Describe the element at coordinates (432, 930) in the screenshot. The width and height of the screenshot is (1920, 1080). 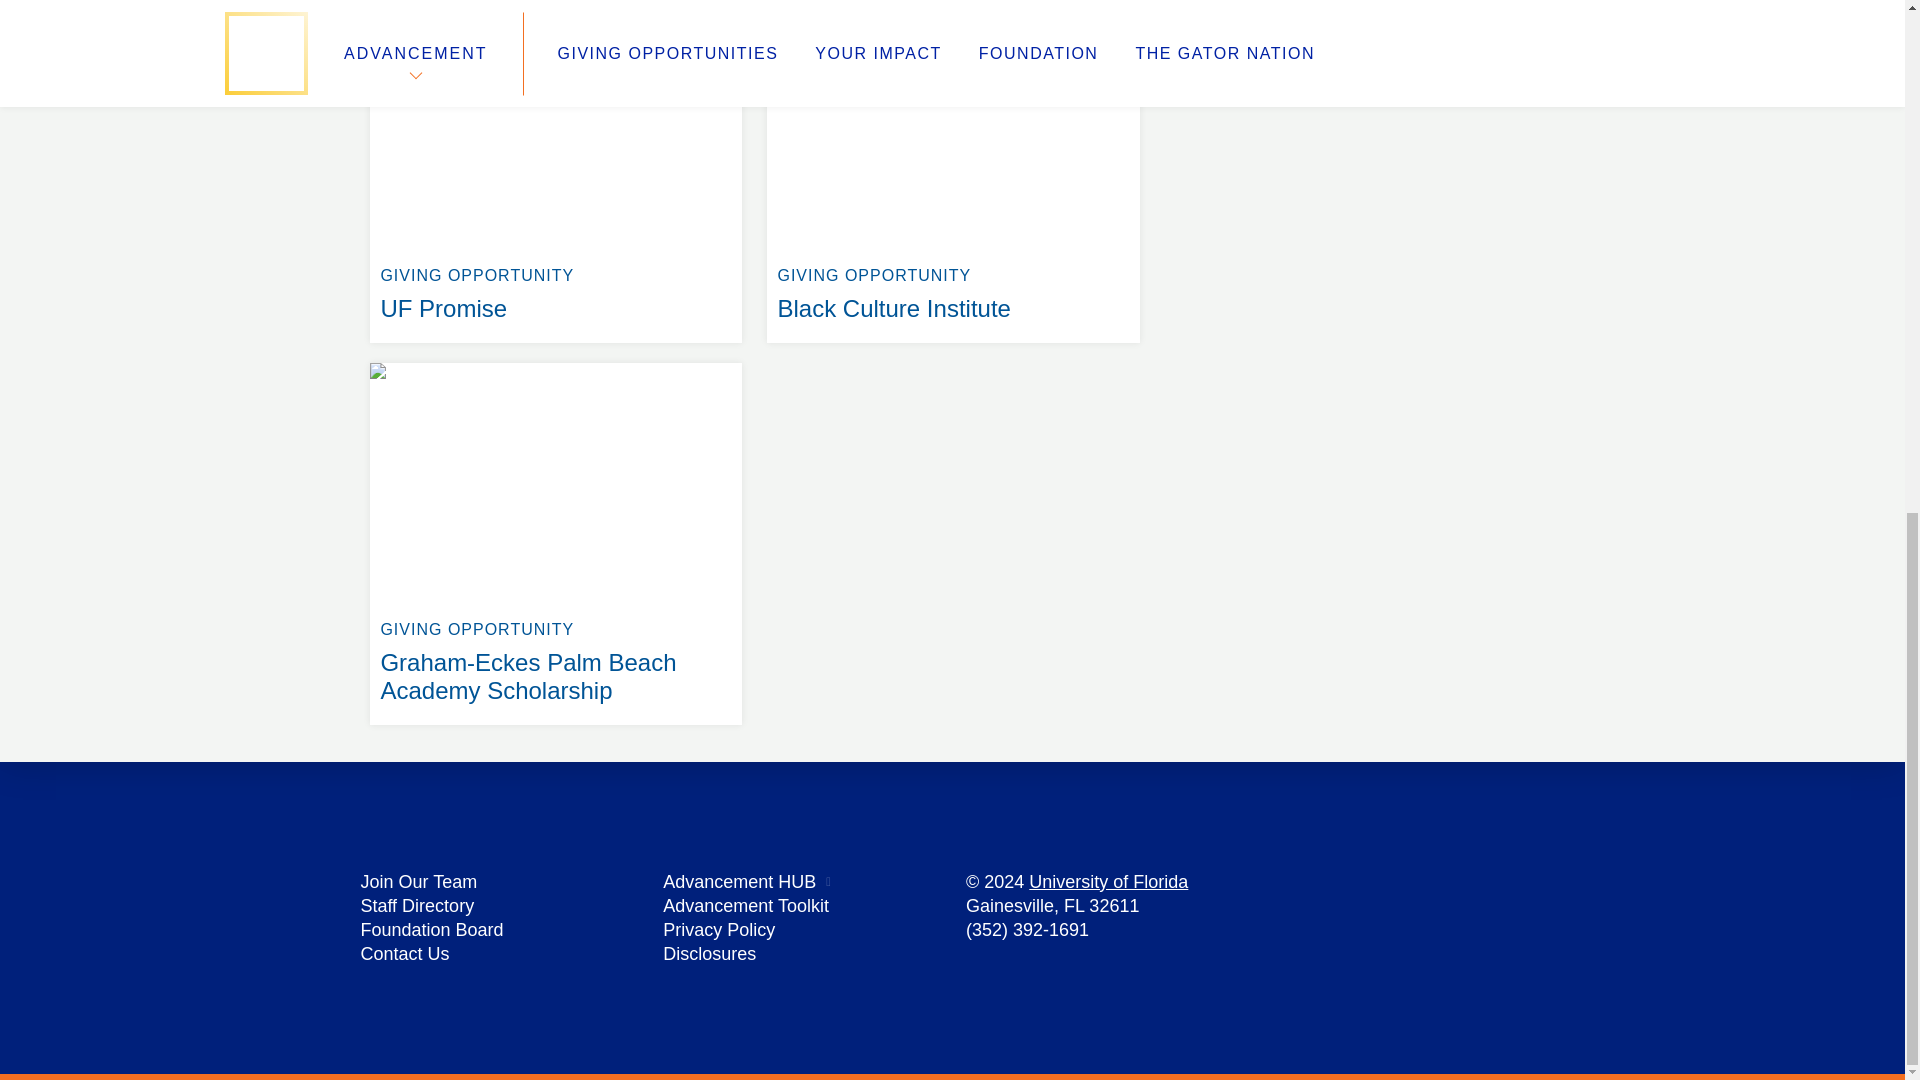
I see `Foundation Board` at that location.